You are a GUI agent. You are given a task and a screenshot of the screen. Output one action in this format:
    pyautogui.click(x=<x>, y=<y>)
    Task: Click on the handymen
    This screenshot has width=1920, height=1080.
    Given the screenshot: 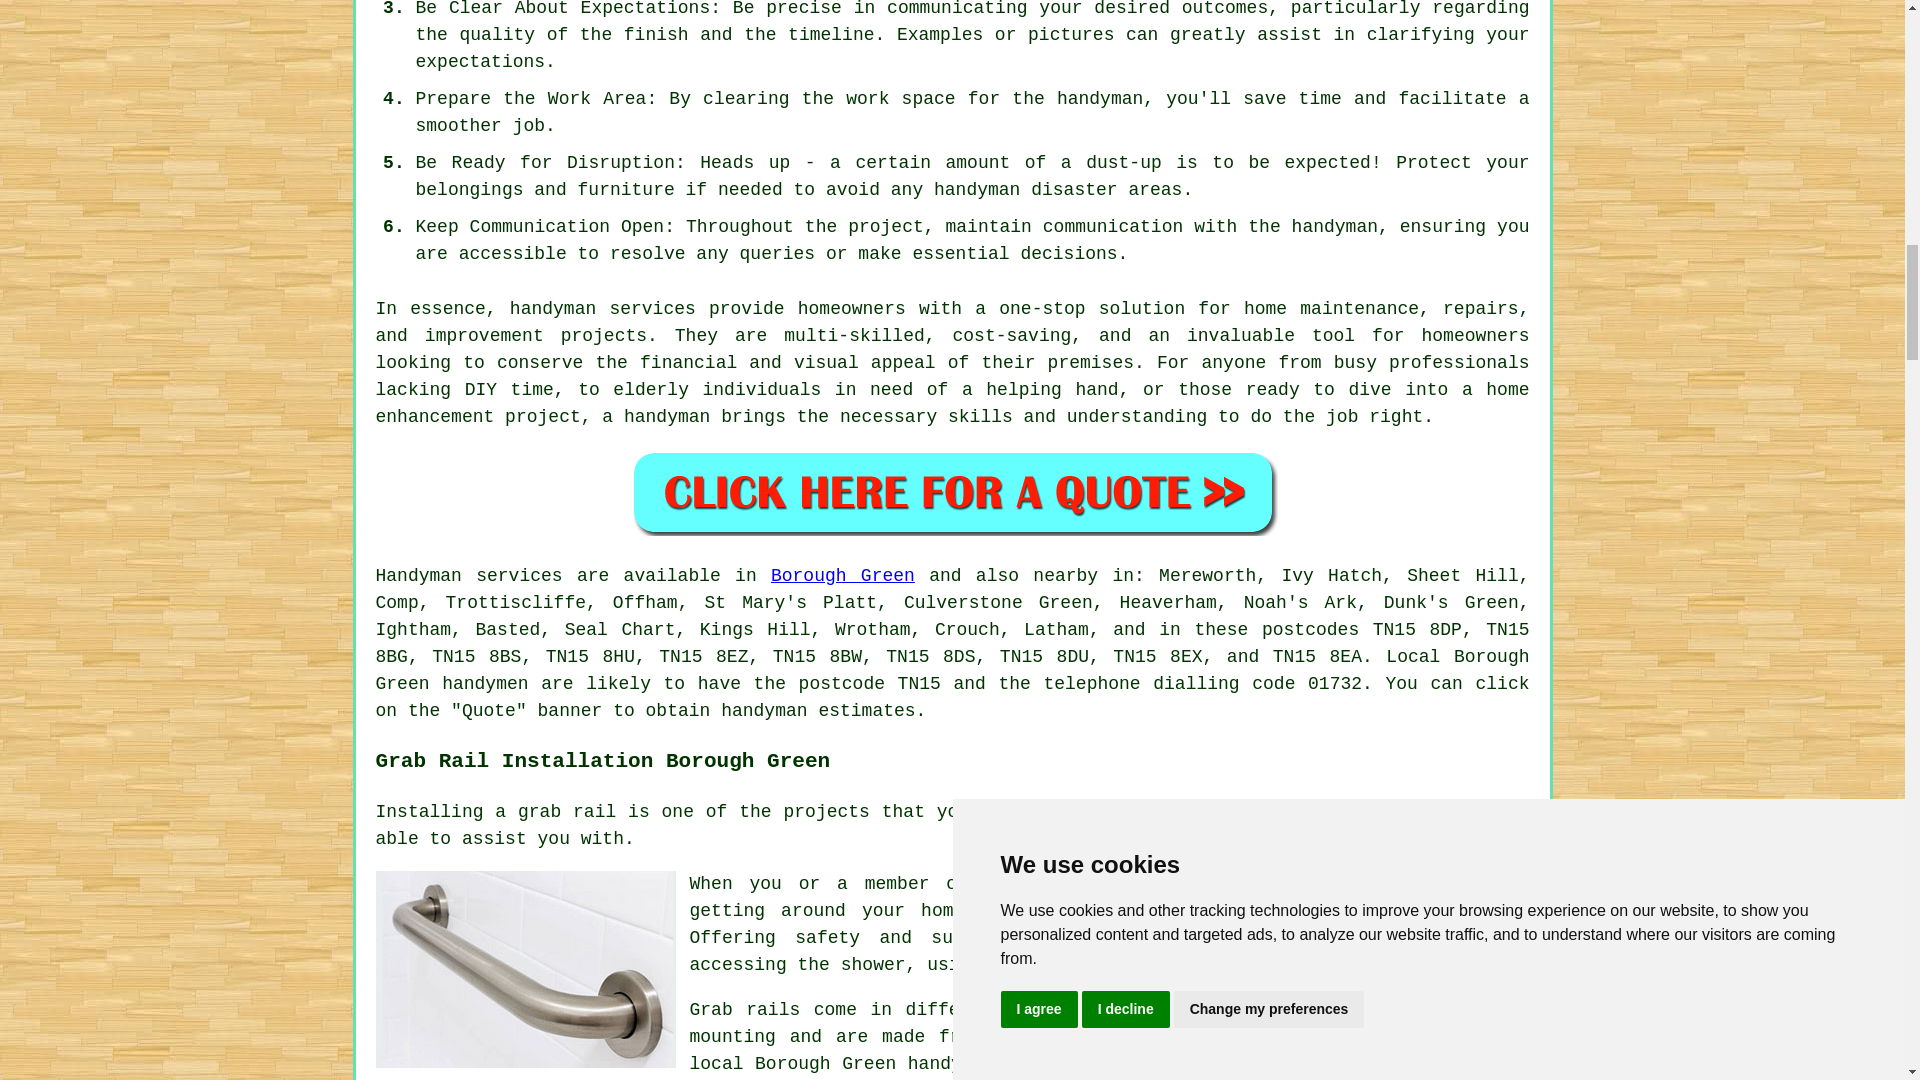 What is the action you would take?
    pyautogui.click(x=484, y=684)
    